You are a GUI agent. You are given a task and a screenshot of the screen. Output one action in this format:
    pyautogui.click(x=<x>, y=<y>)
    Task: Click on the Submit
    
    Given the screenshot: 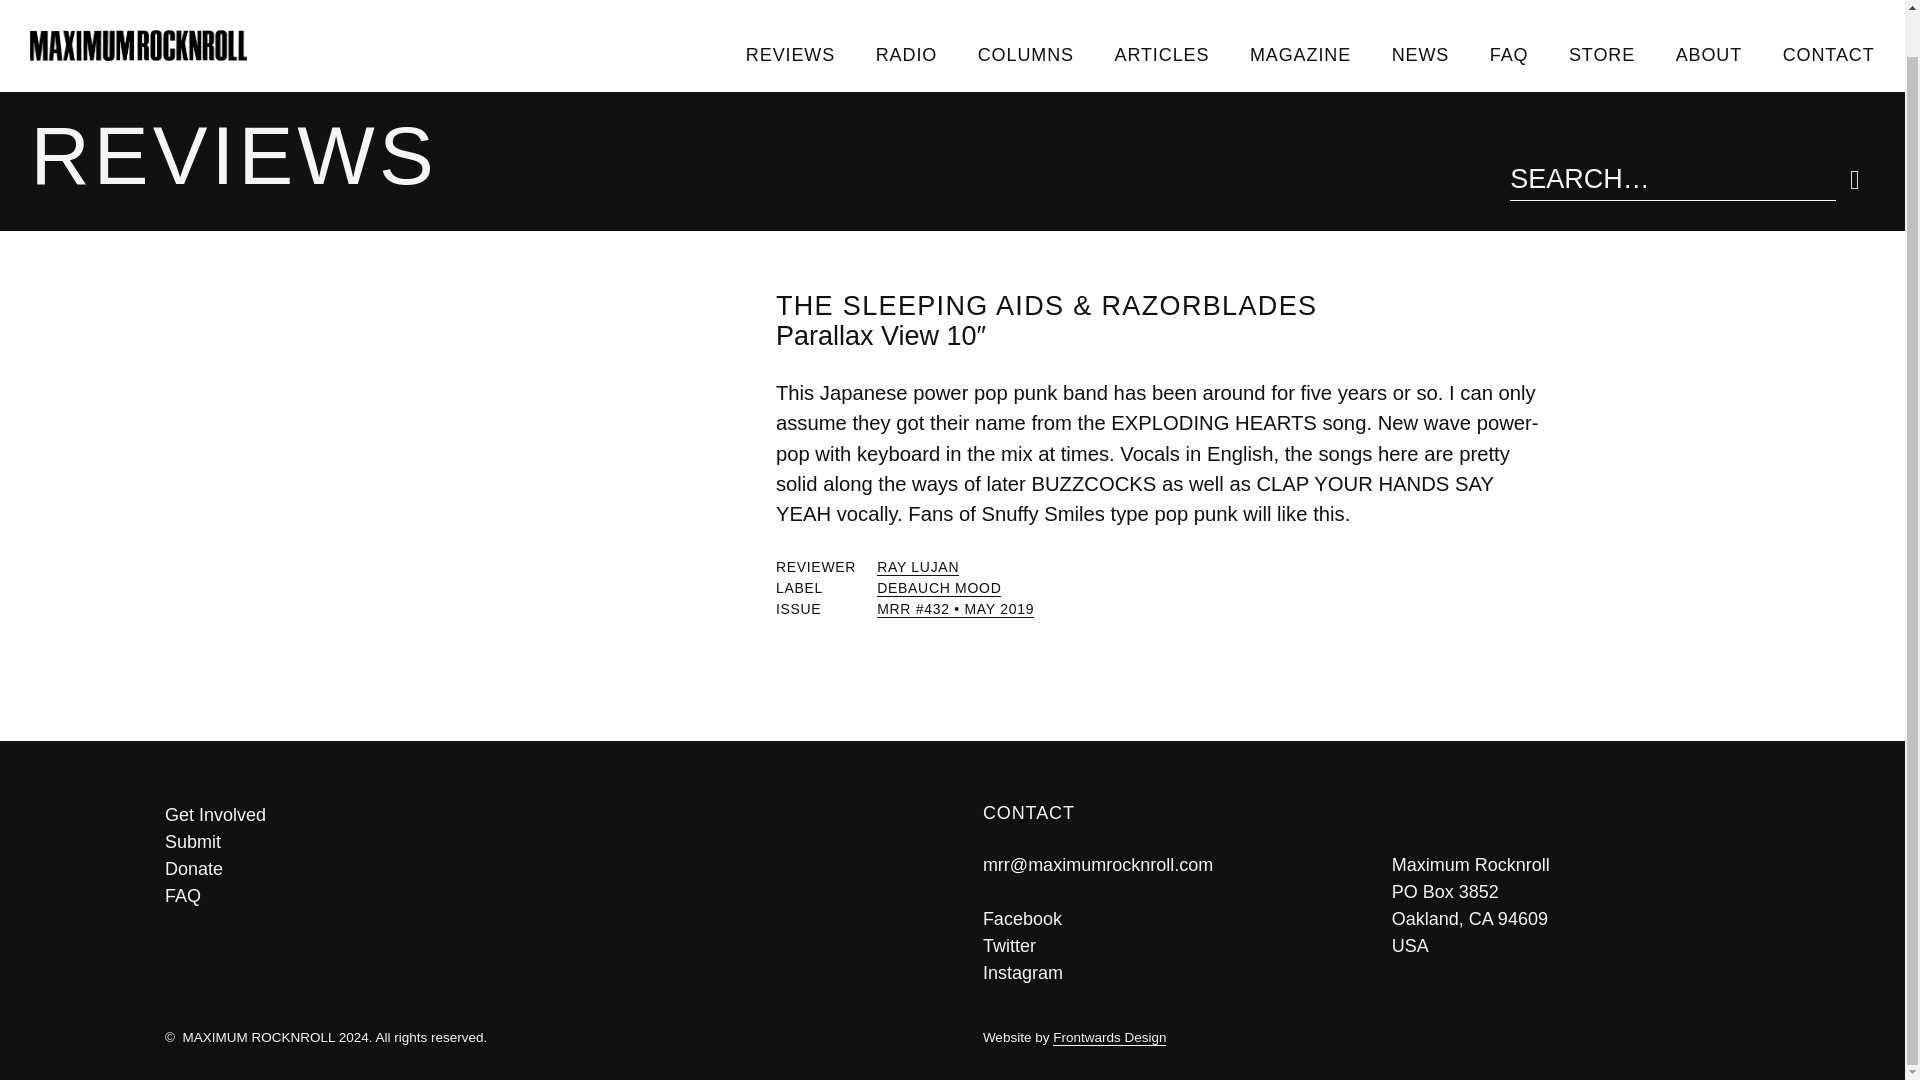 What is the action you would take?
    pyautogui.click(x=543, y=842)
    